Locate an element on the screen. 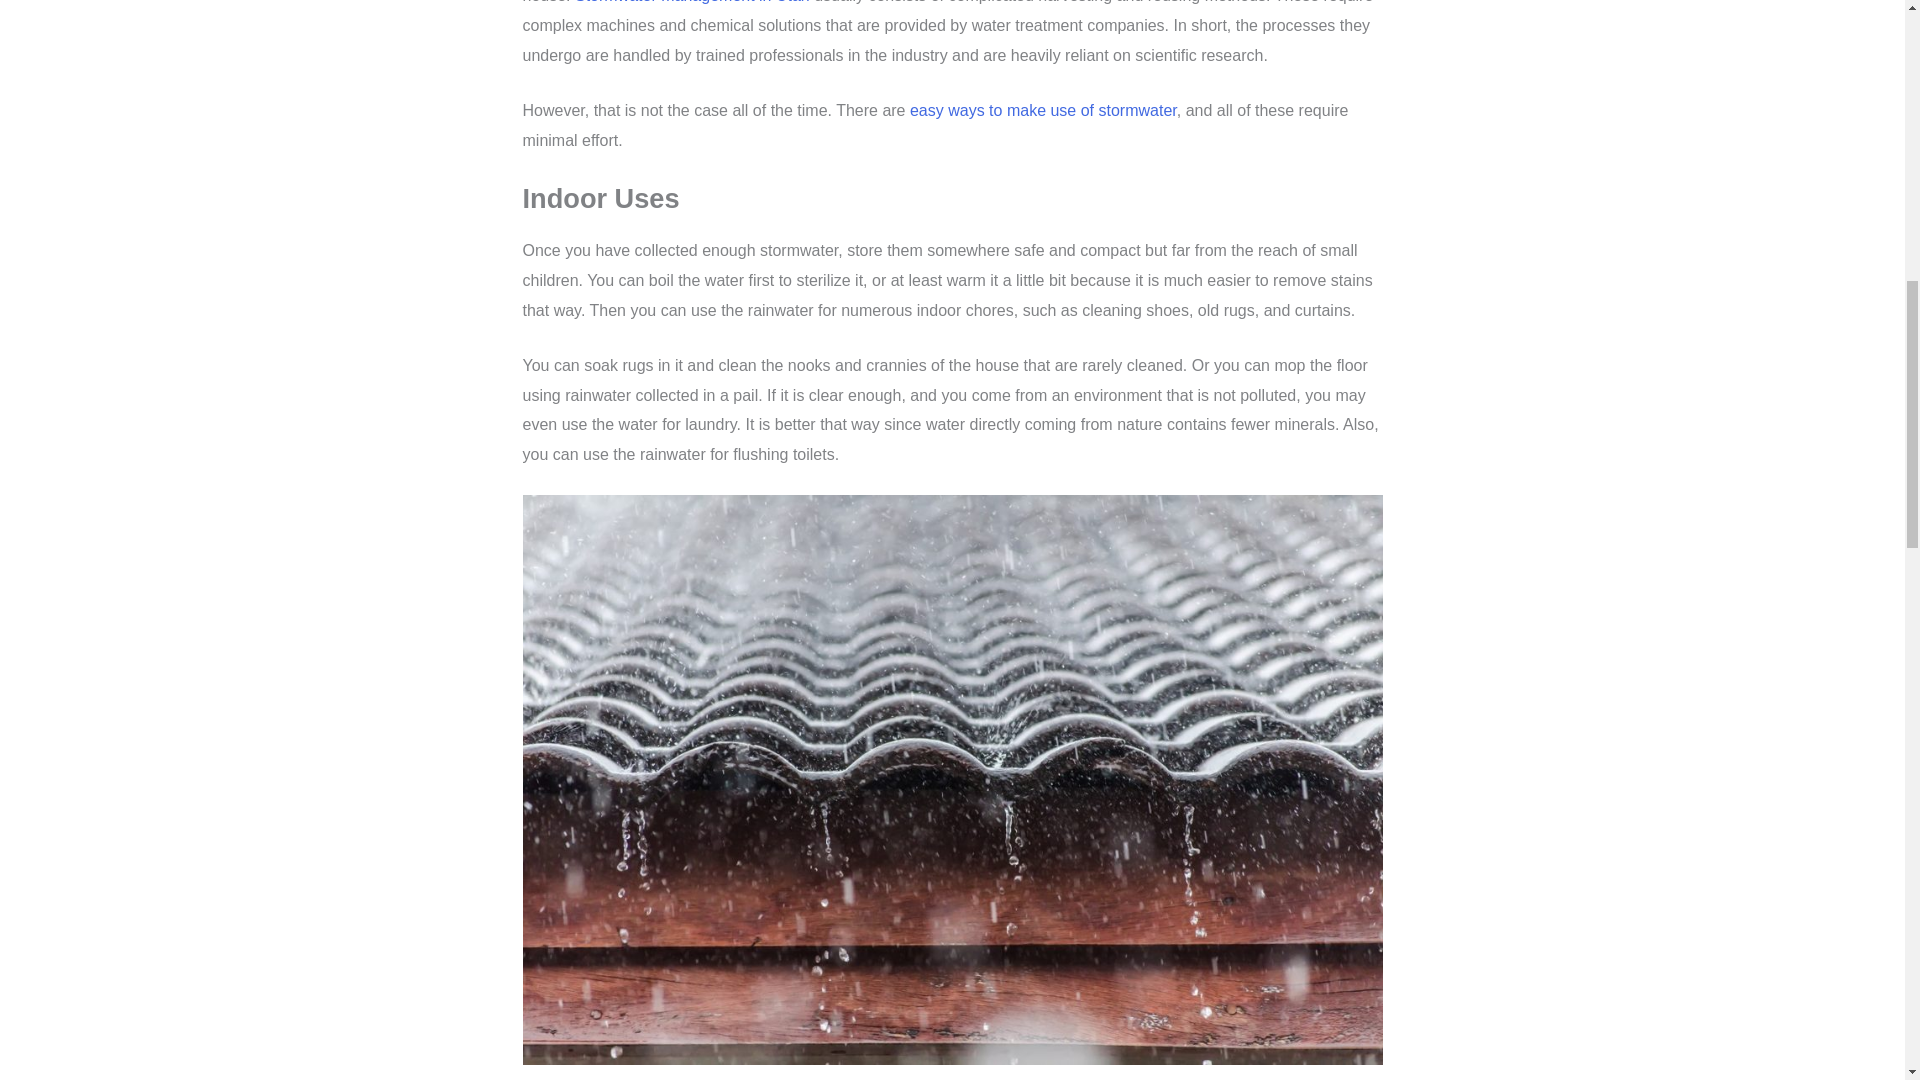 The width and height of the screenshot is (1920, 1080). Untumble.com is located at coordinates (1043, 110).